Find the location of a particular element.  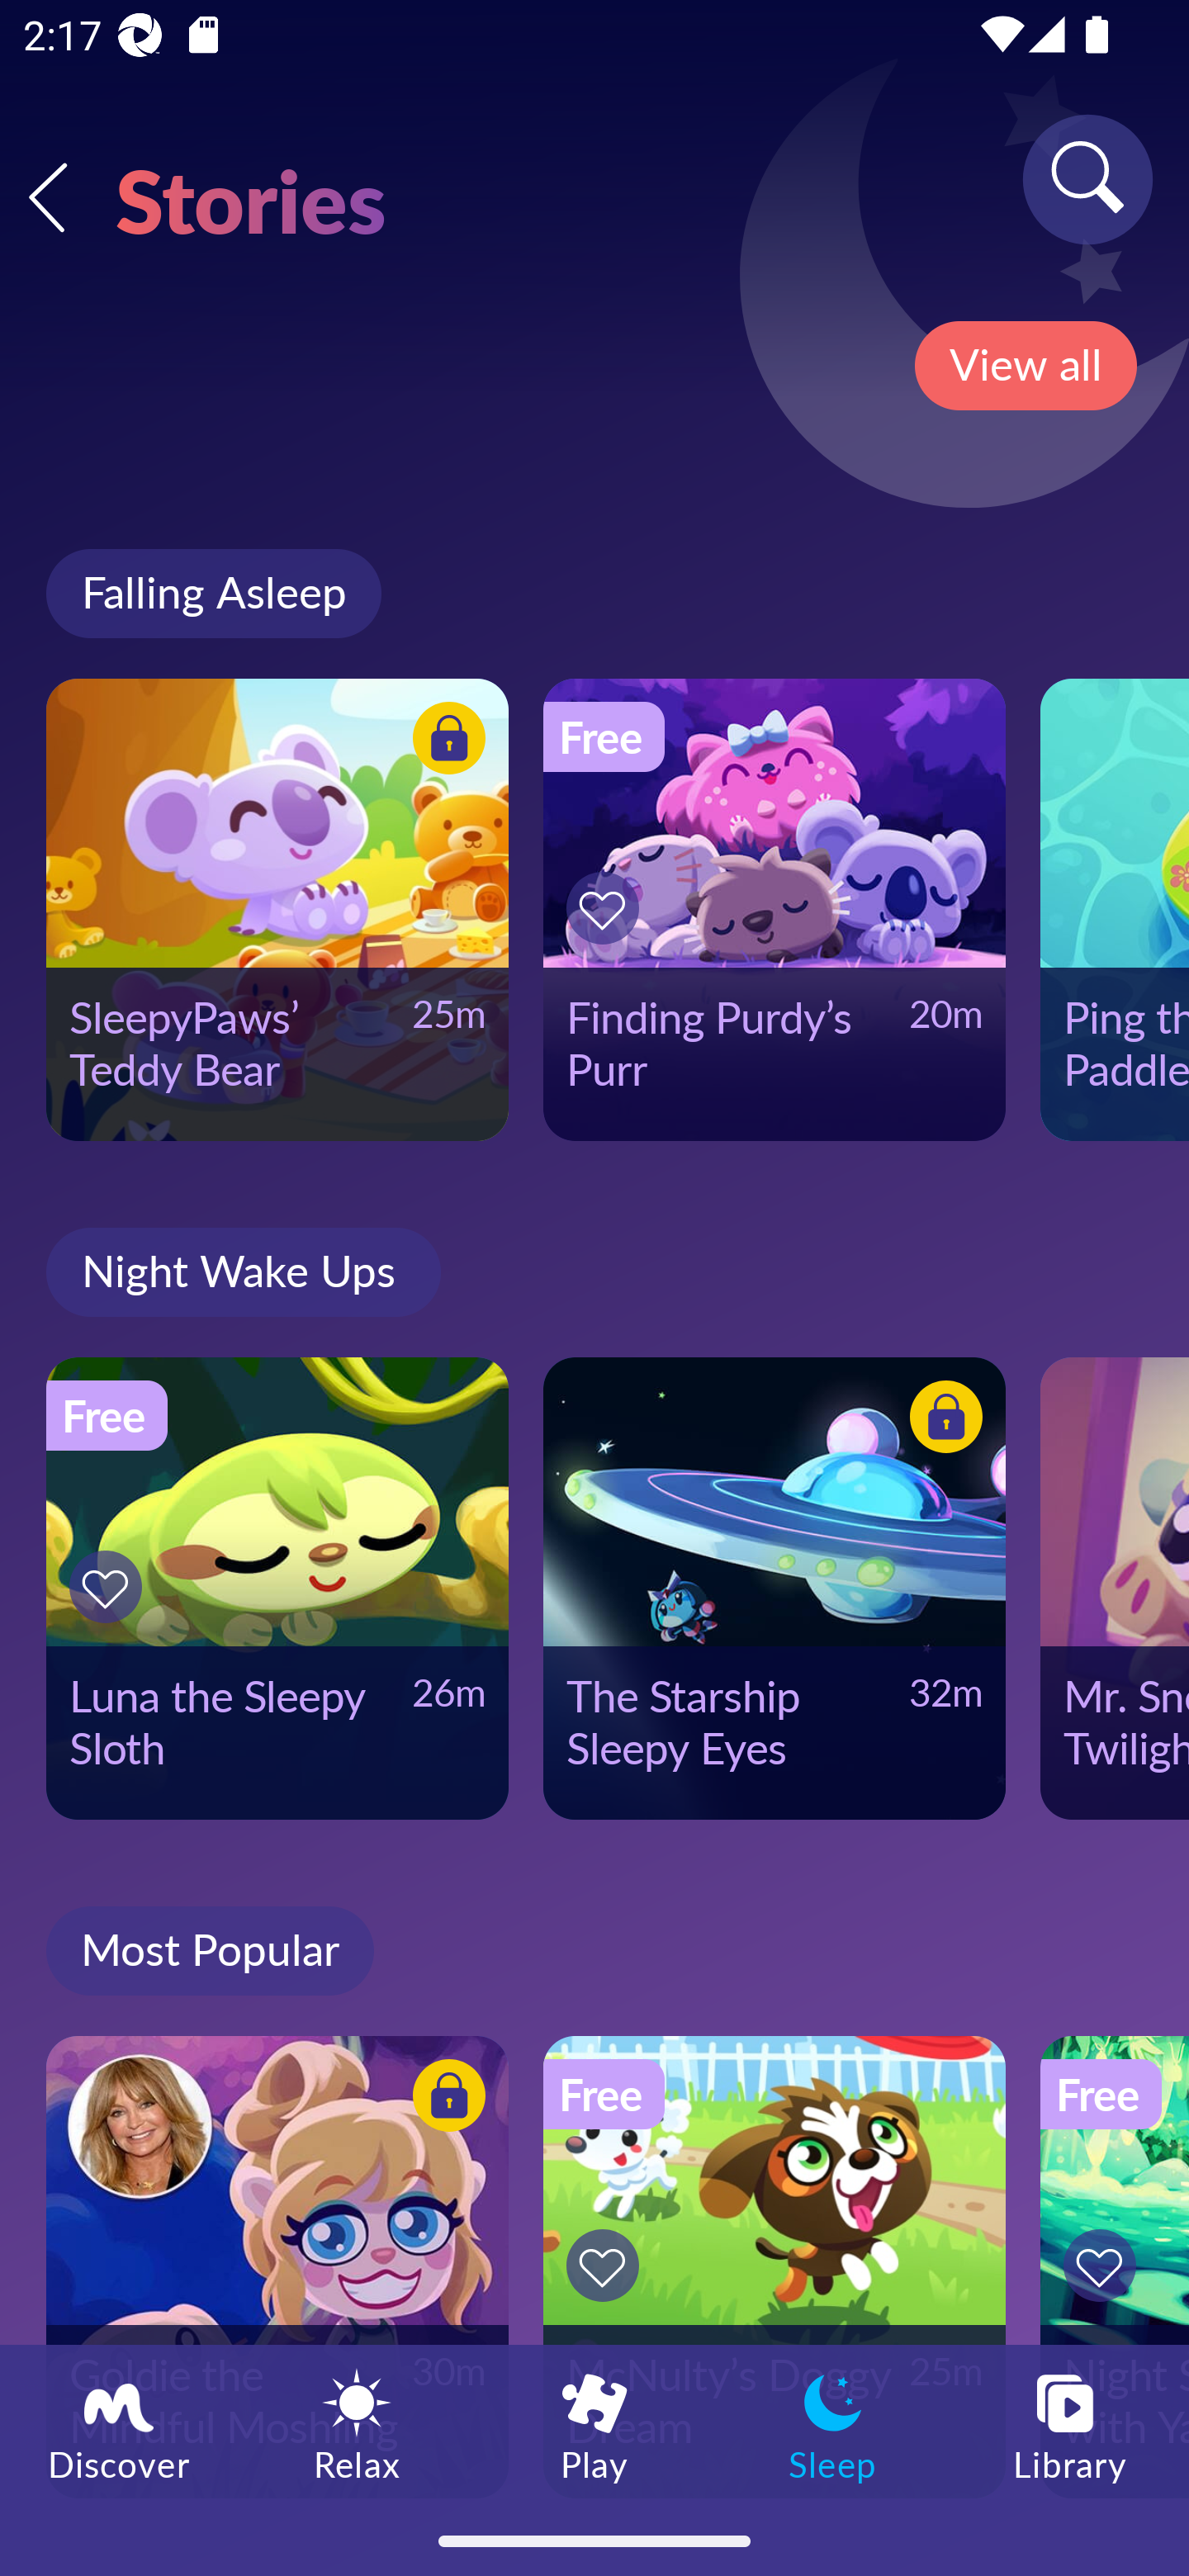

Button is located at coordinates (941, 1422).